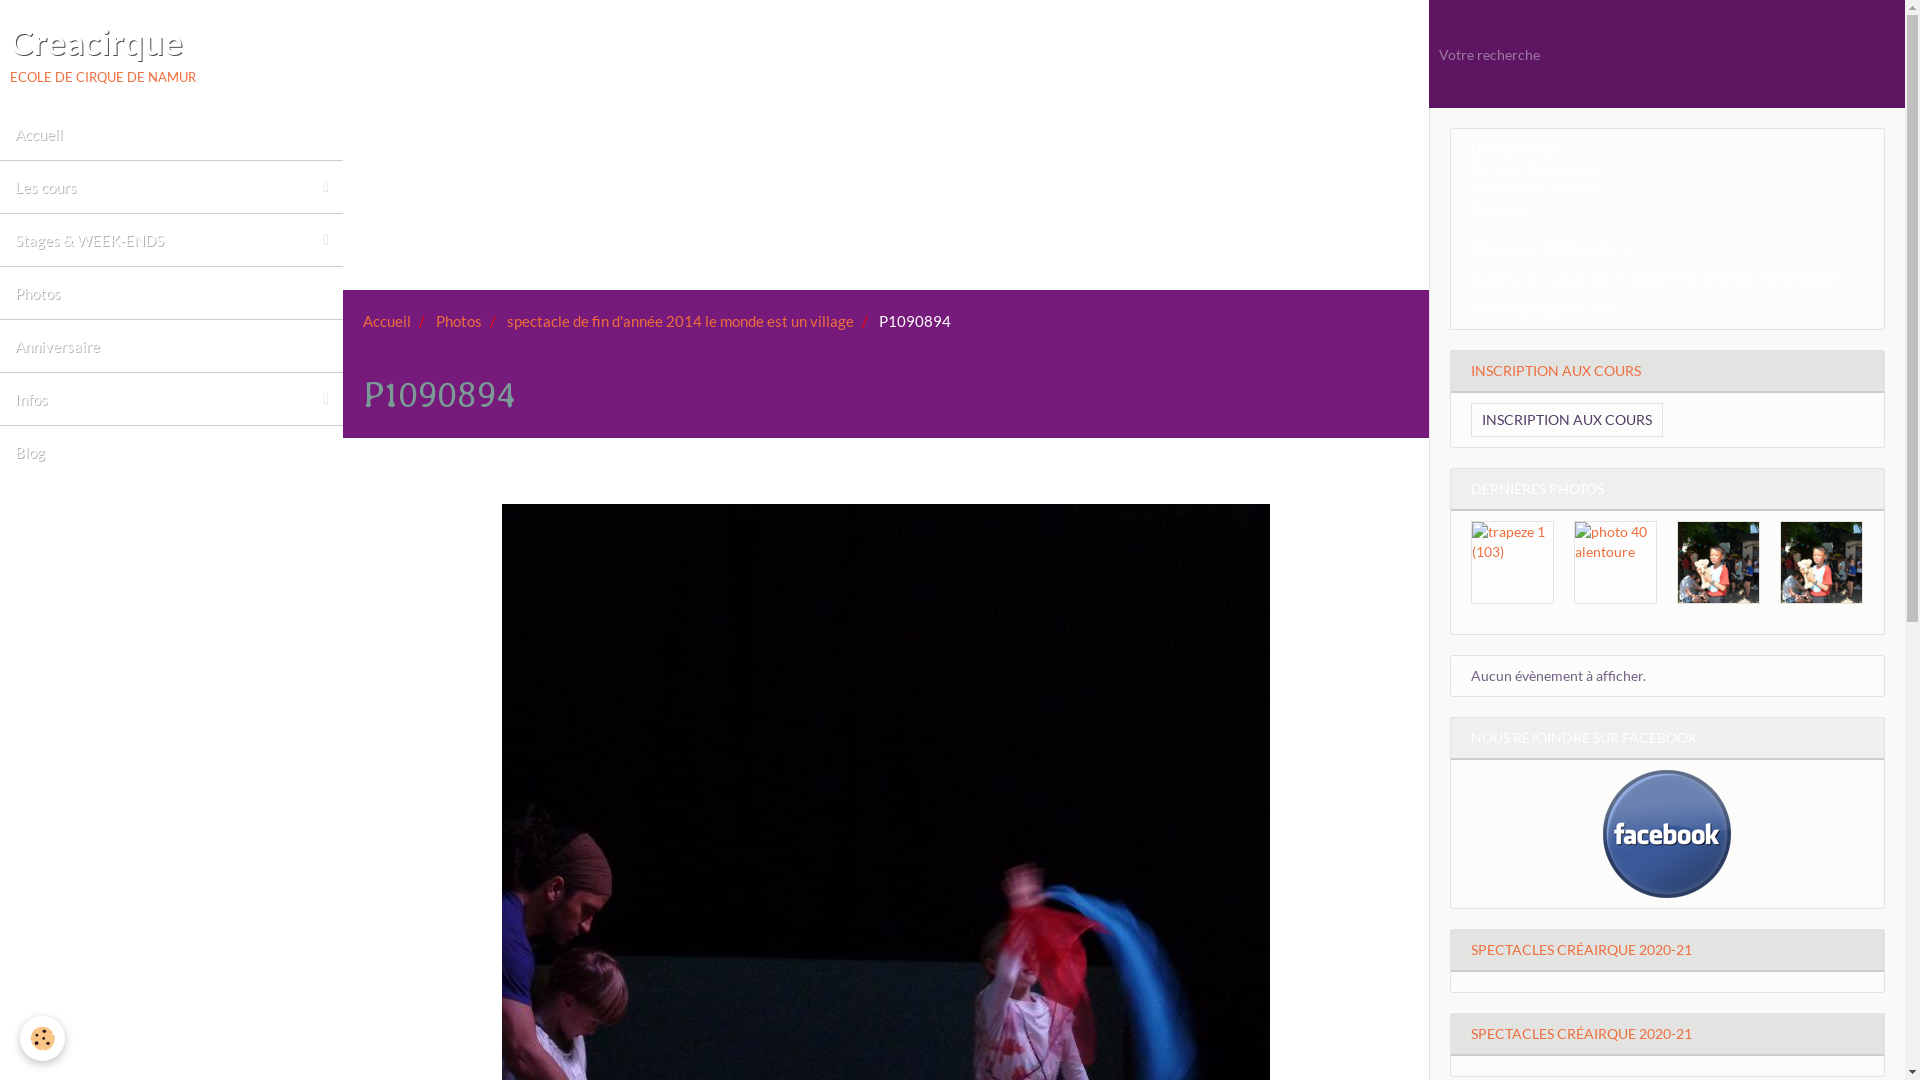  I want to click on Infos, so click(172, 399).